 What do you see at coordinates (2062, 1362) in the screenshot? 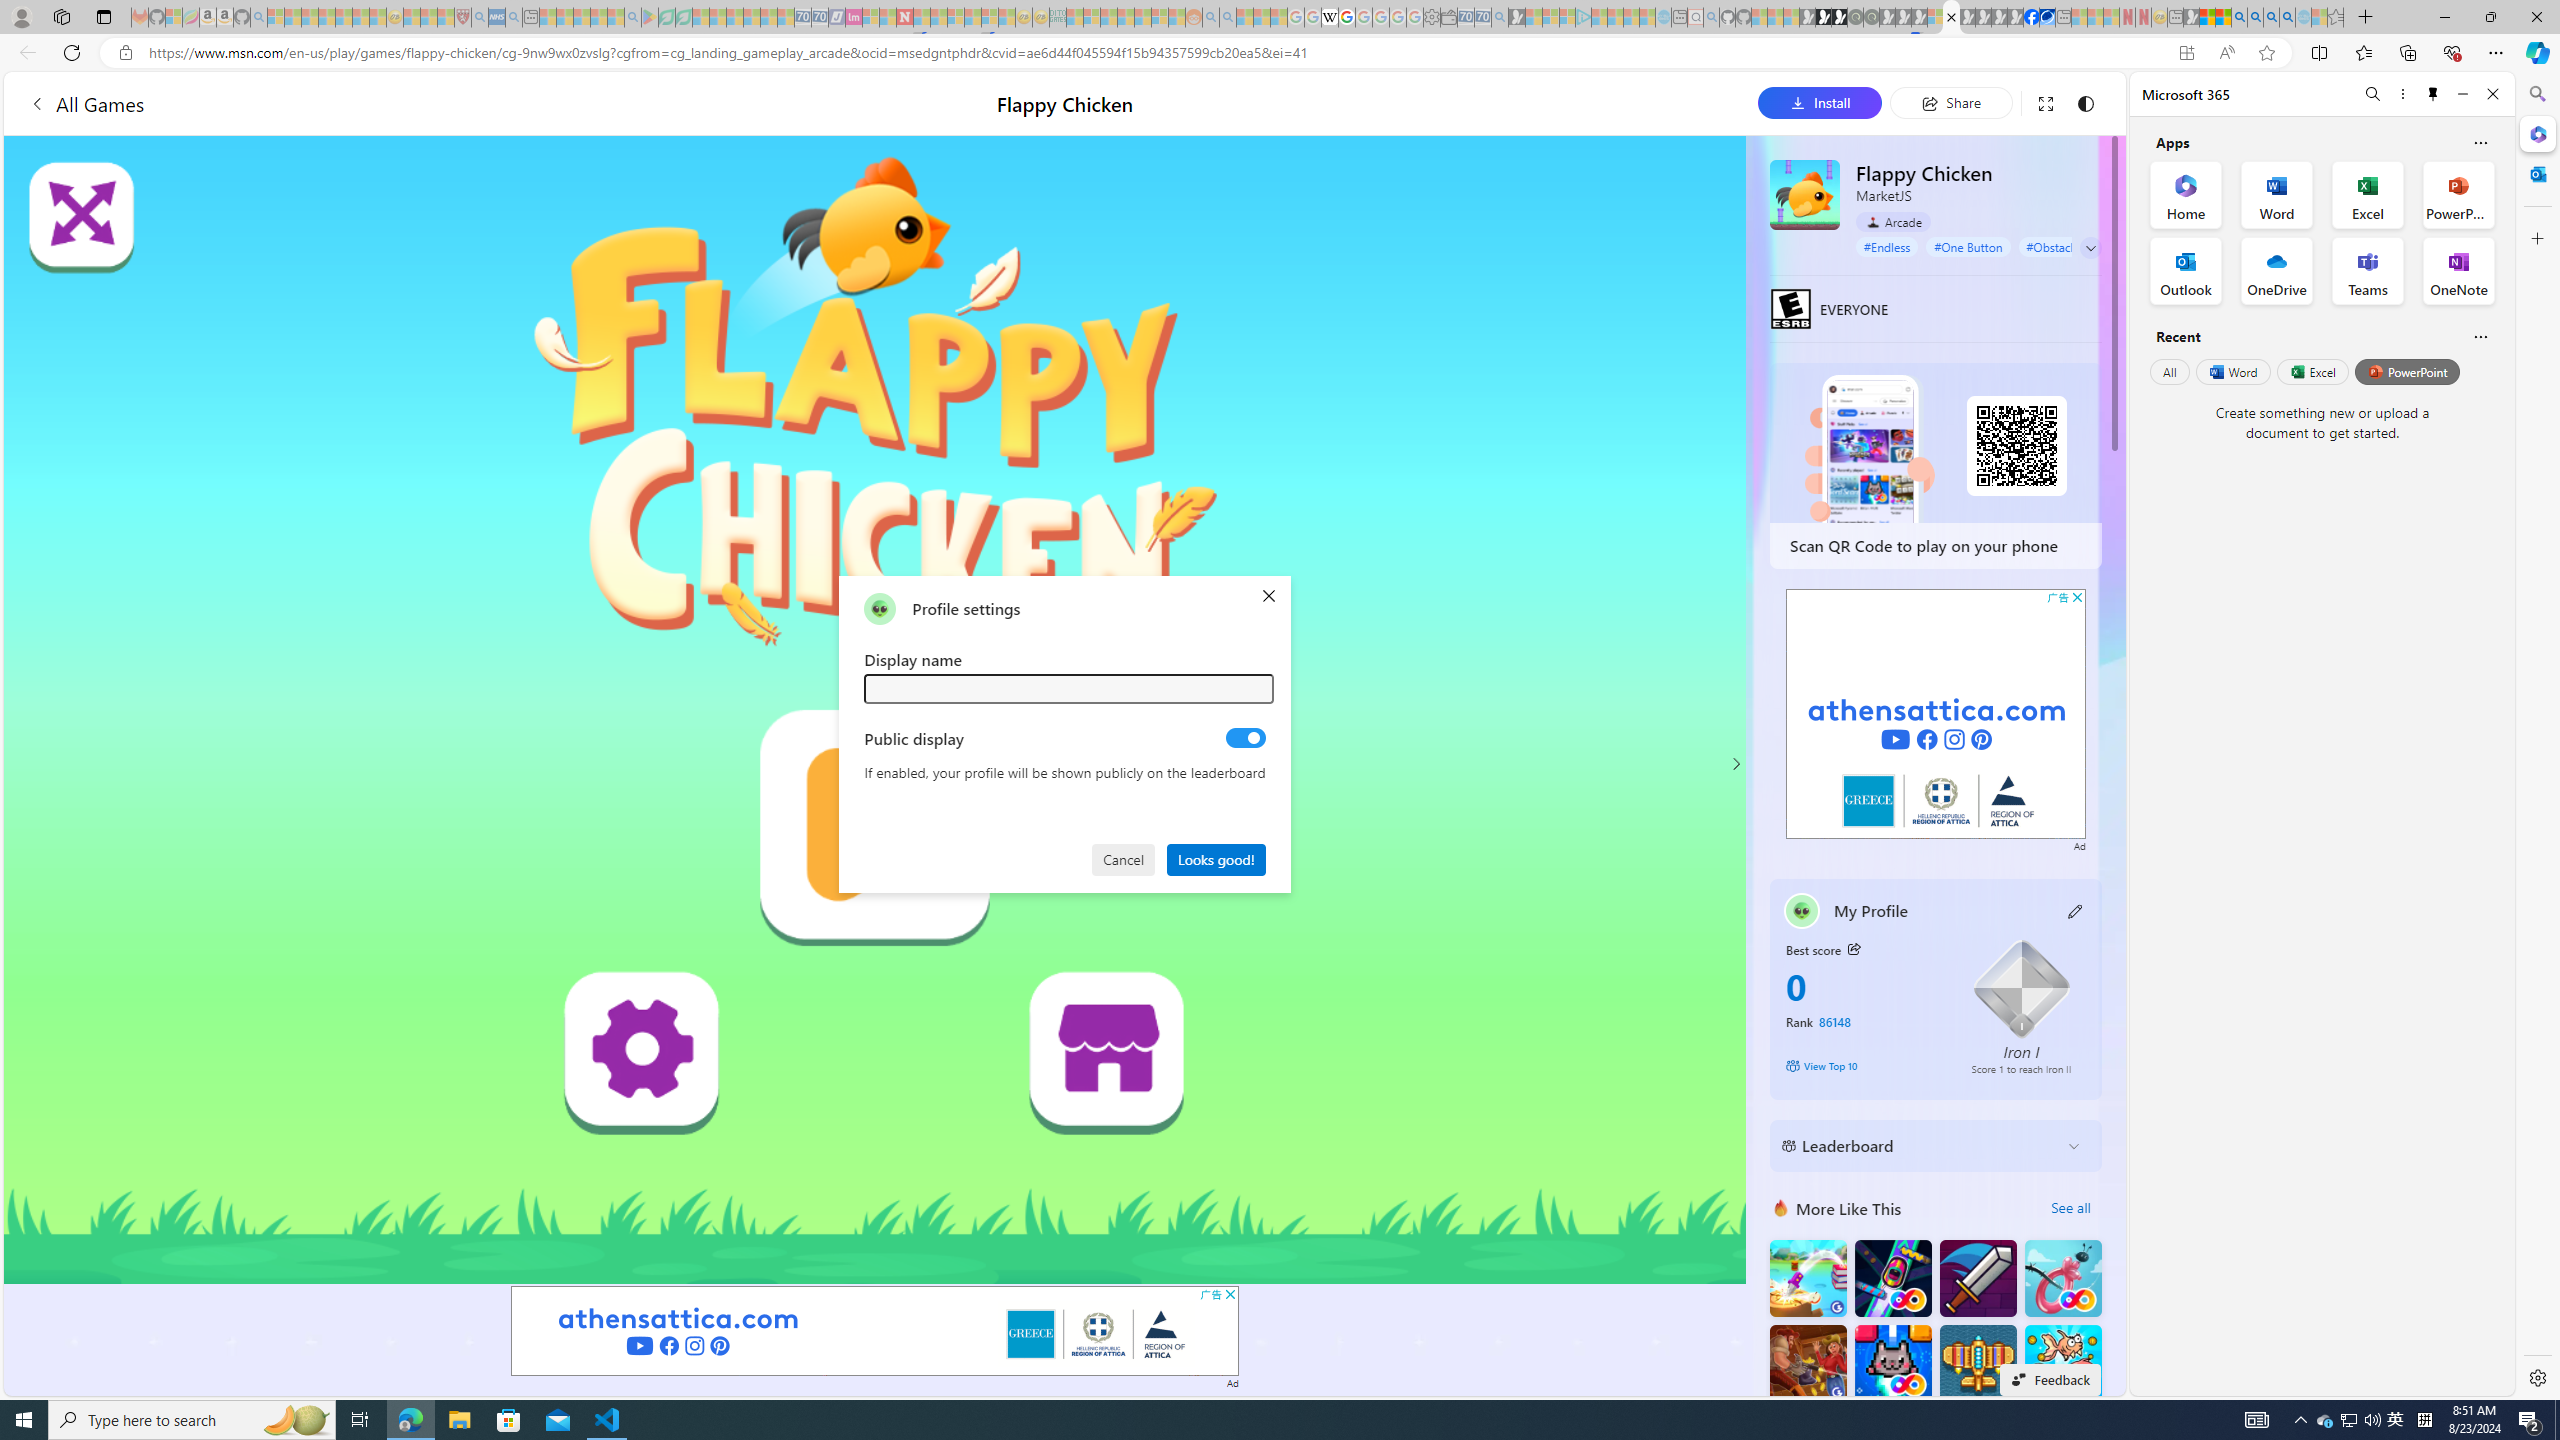
I see `Fish Merge FRVR` at bounding box center [2062, 1362].